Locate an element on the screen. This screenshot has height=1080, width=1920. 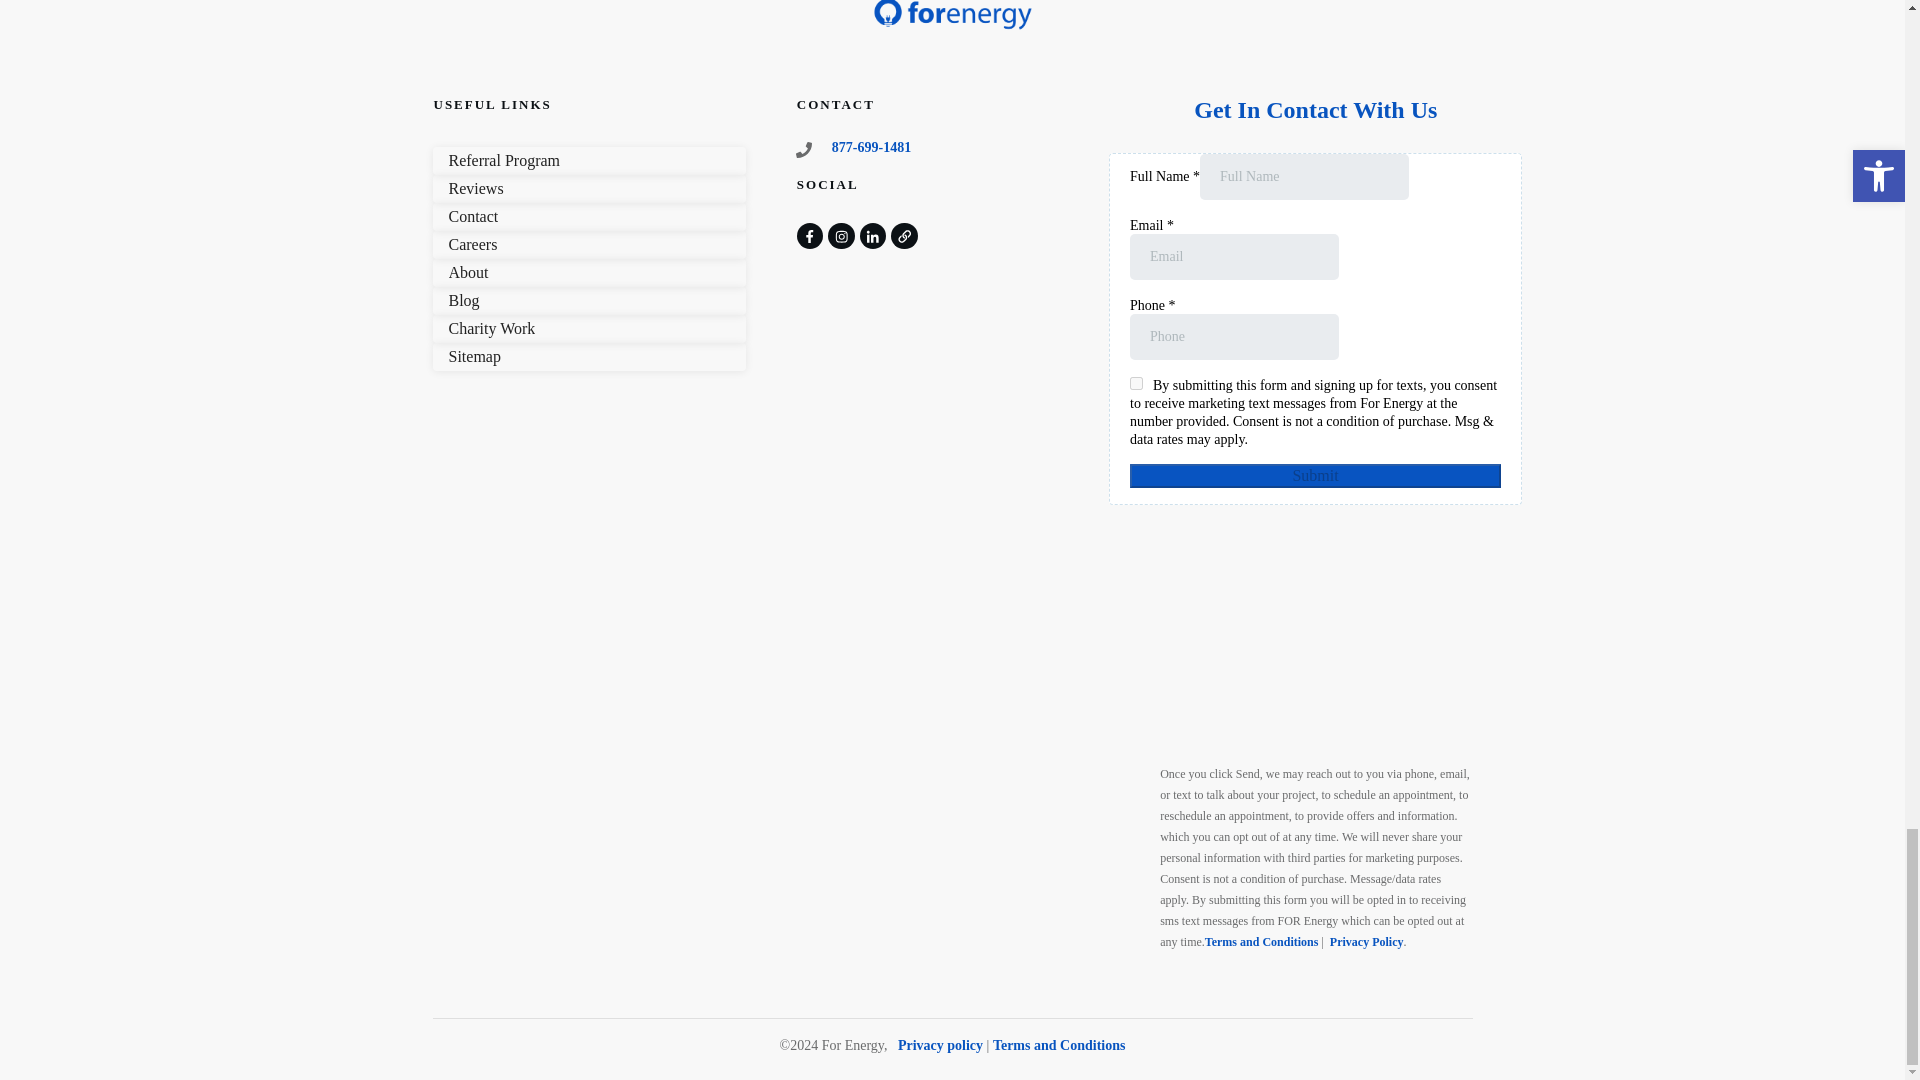
Contact is located at coordinates (472, 216).